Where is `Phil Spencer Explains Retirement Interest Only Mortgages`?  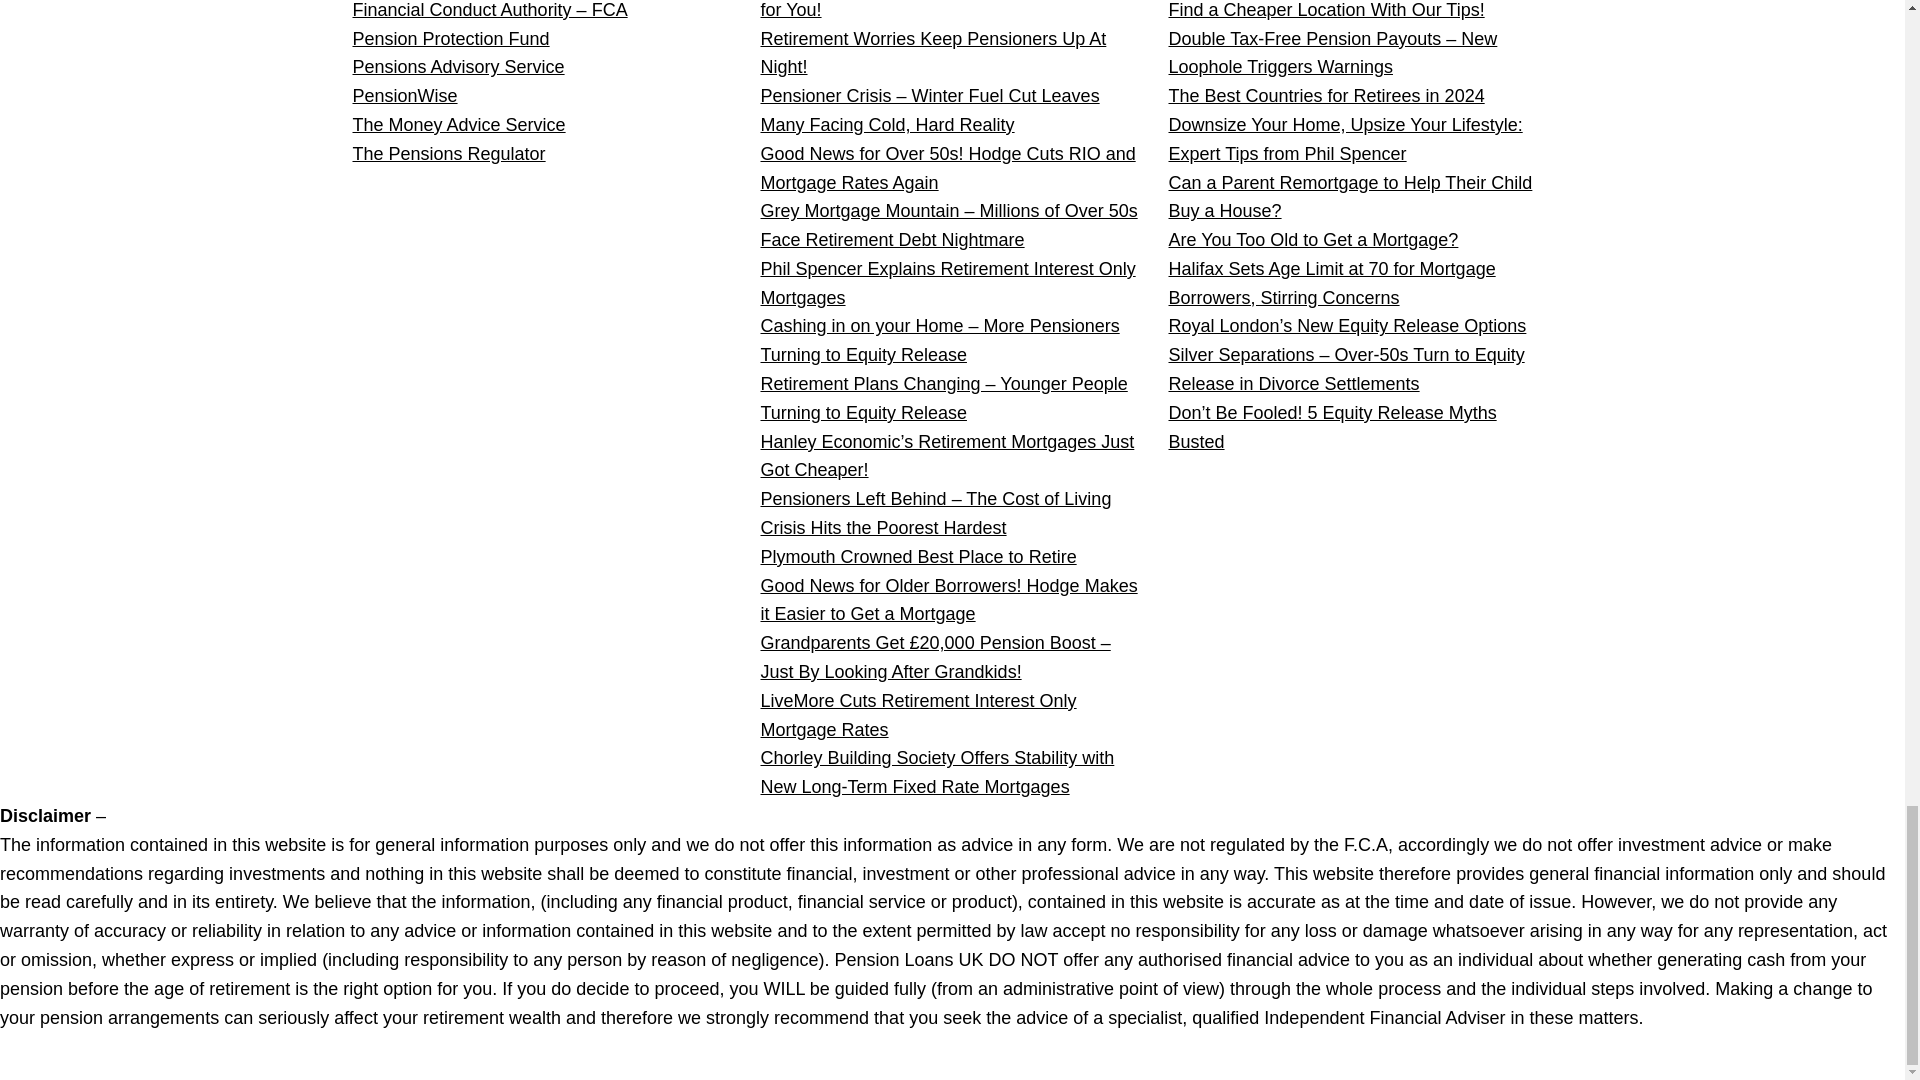 Phil Spencer Explains Retirement Interest Only Mortgages is located at coordinates (947, 283).